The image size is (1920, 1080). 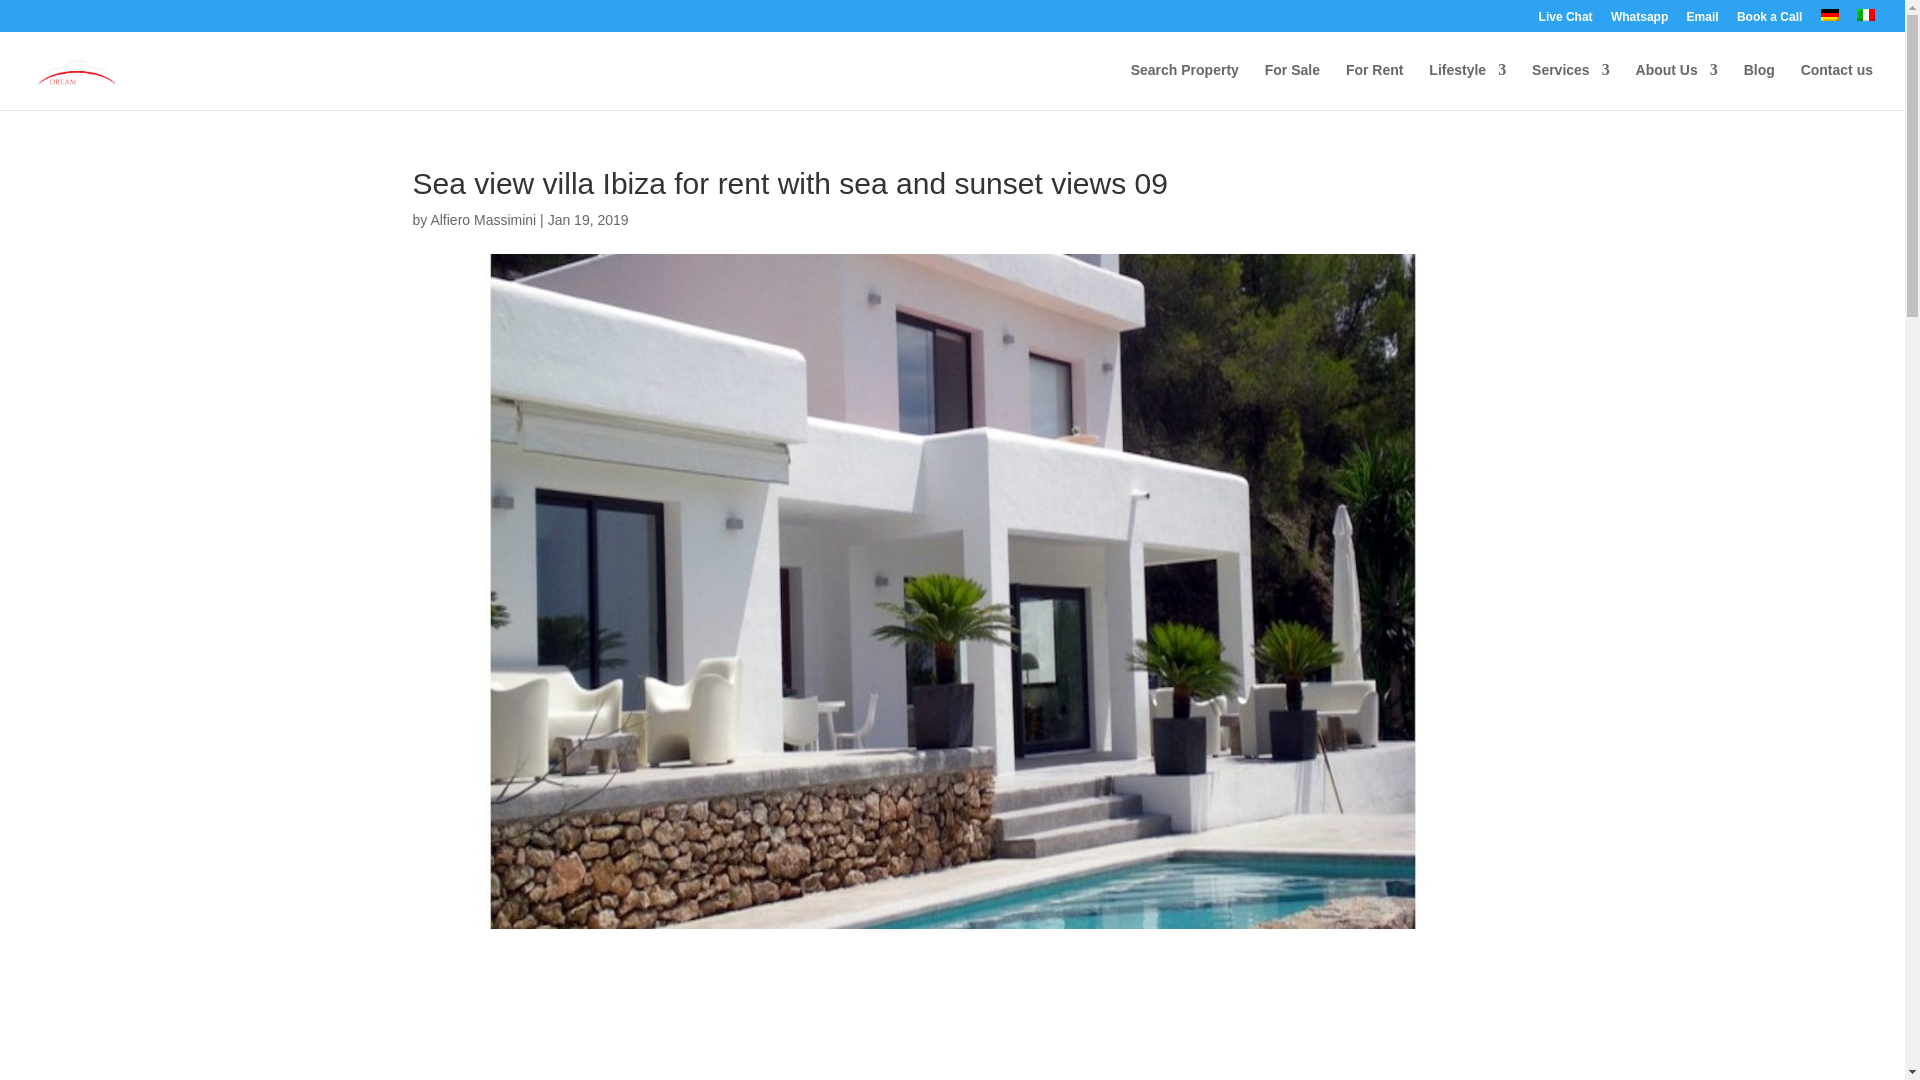 I want to click on Posts by Alfiero Massimini, so click(x=482, y=219).